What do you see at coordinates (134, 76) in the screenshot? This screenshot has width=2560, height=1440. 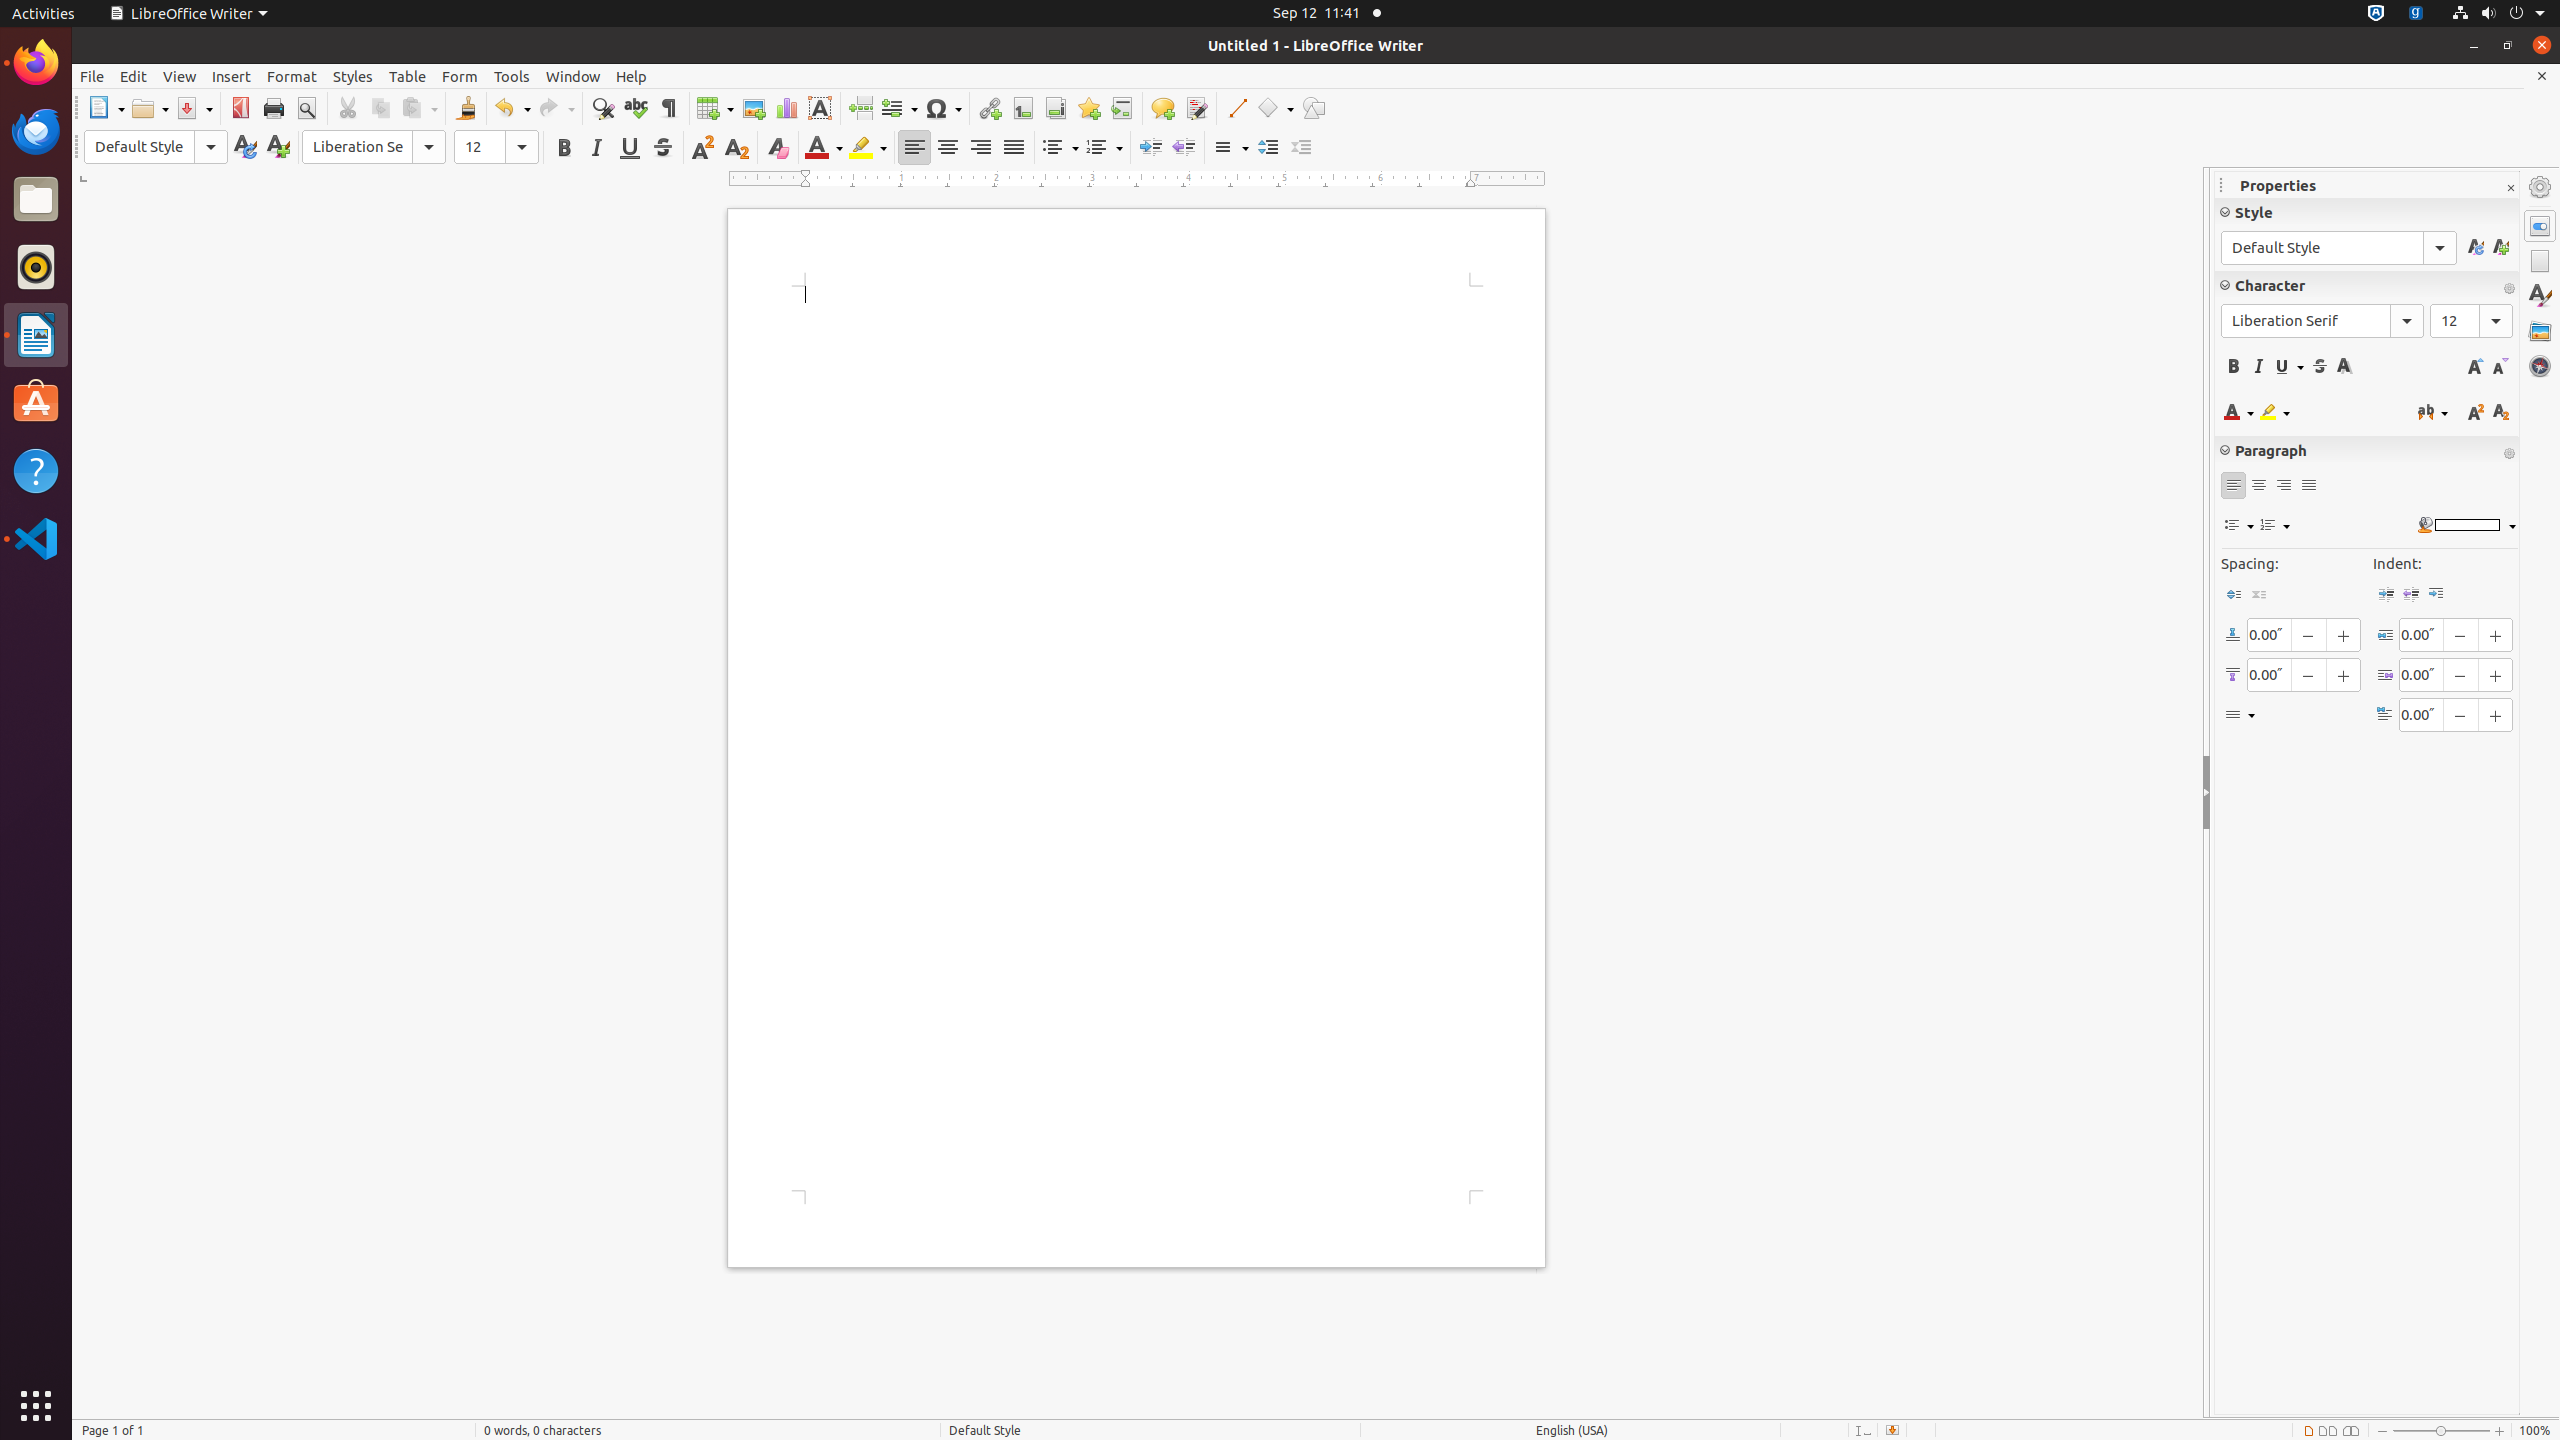 I see `Edit` at bounding box center [134, 76].